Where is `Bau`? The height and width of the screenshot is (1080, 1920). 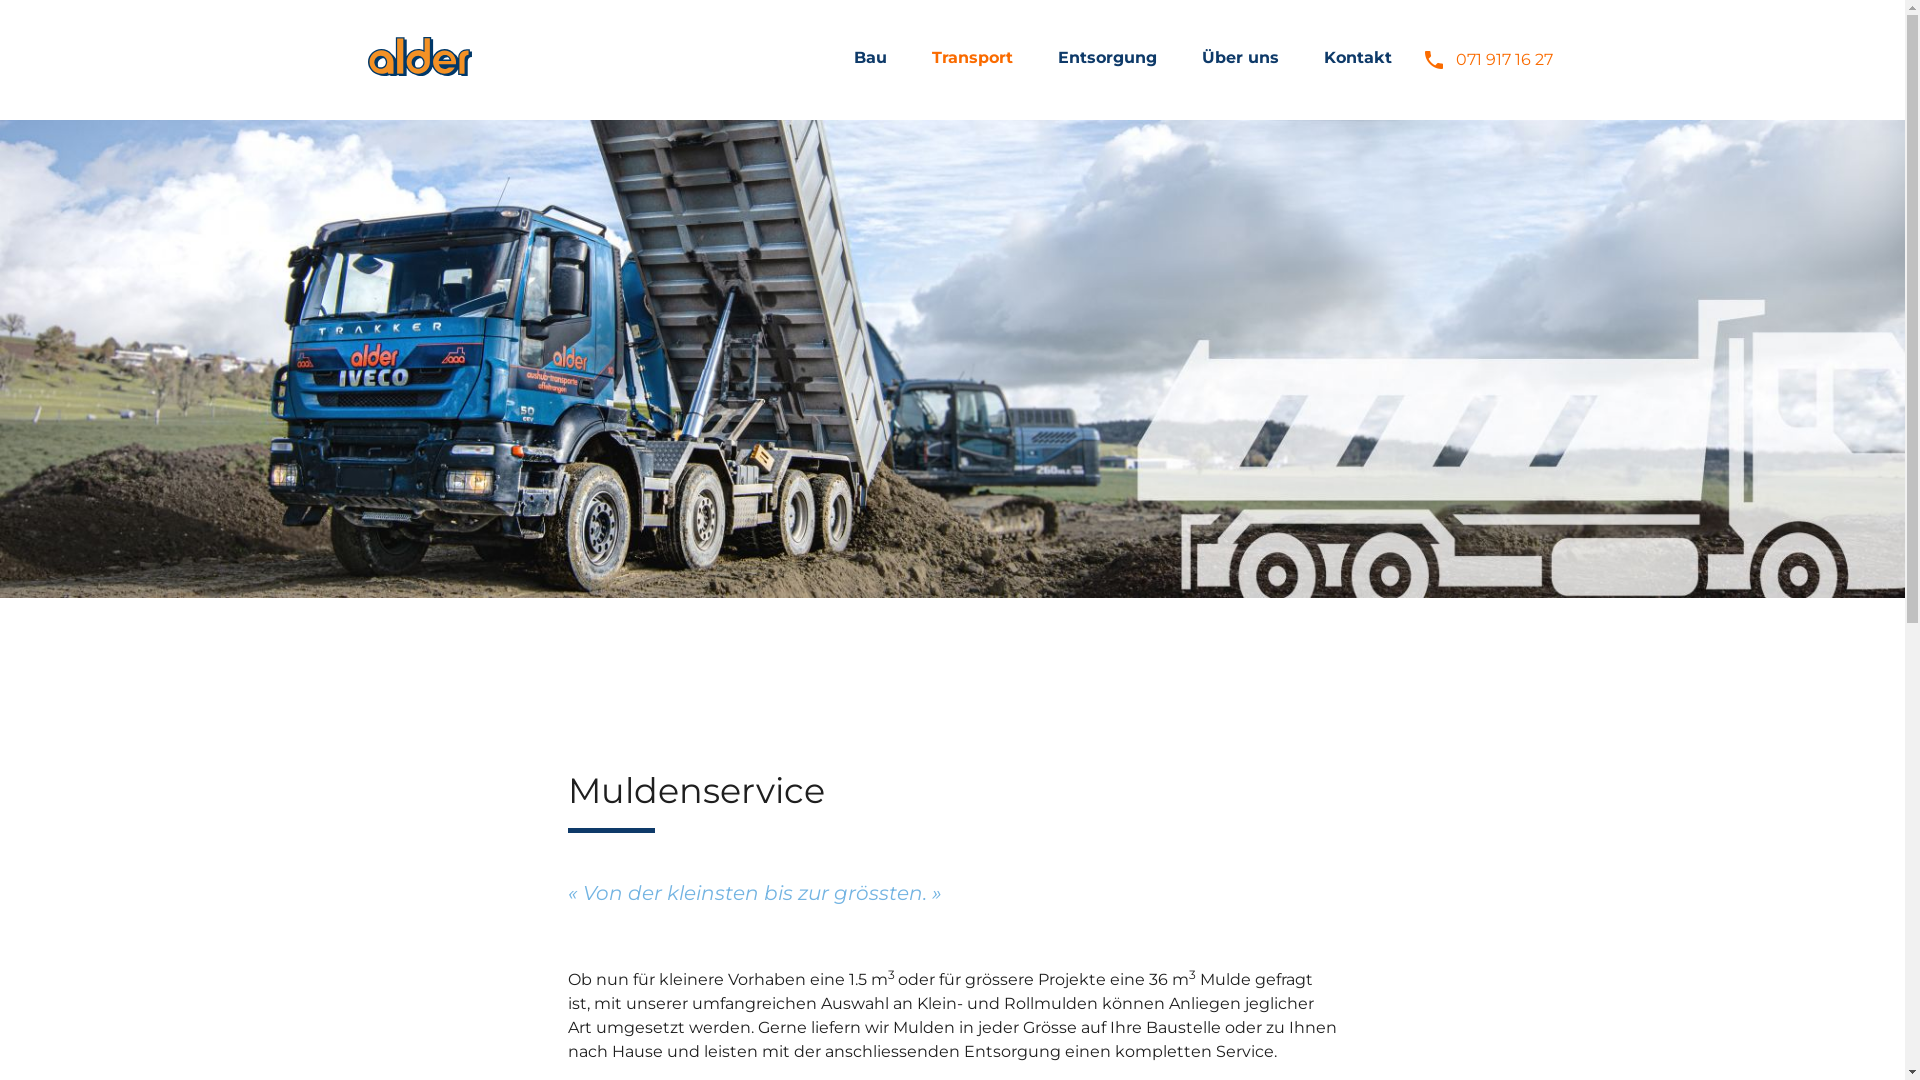
Bau is located at coordinates (870, 58).